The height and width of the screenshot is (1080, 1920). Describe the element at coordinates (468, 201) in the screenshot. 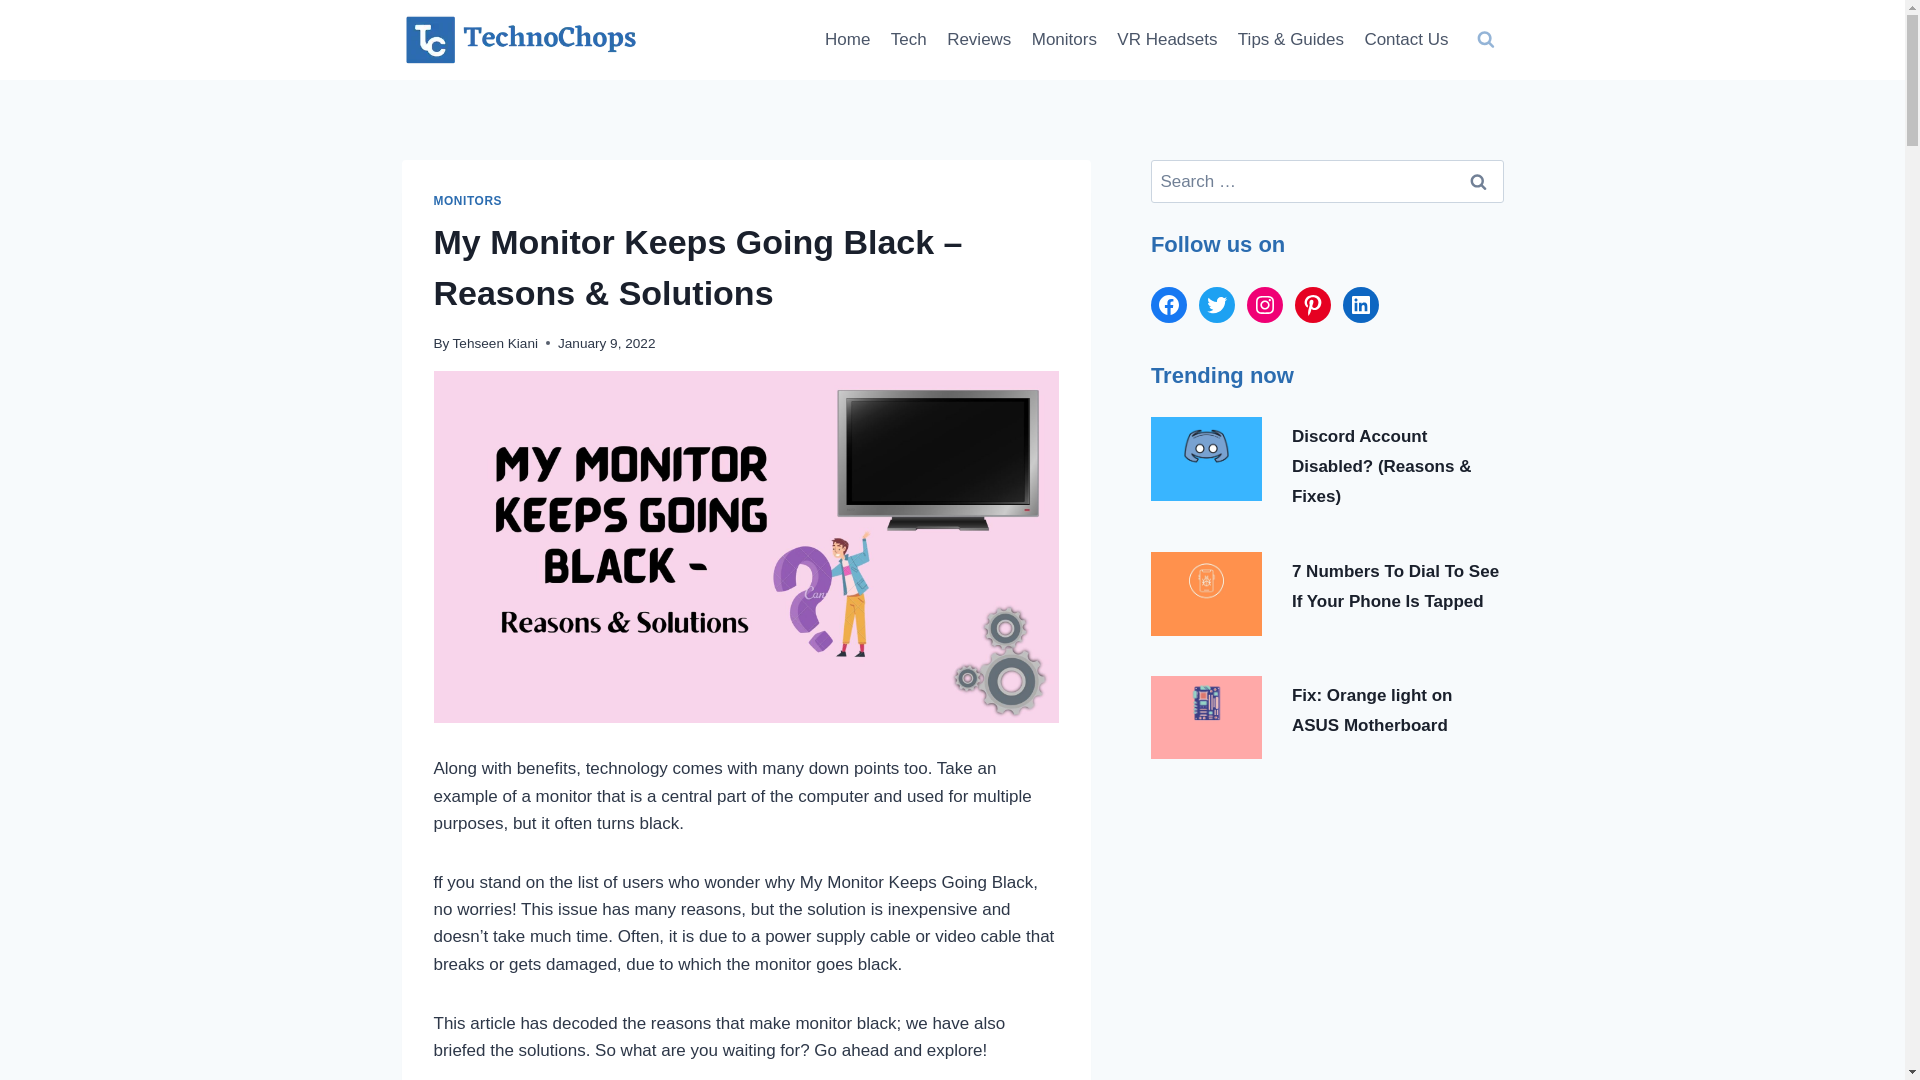

I see `MONITORS` at that location.